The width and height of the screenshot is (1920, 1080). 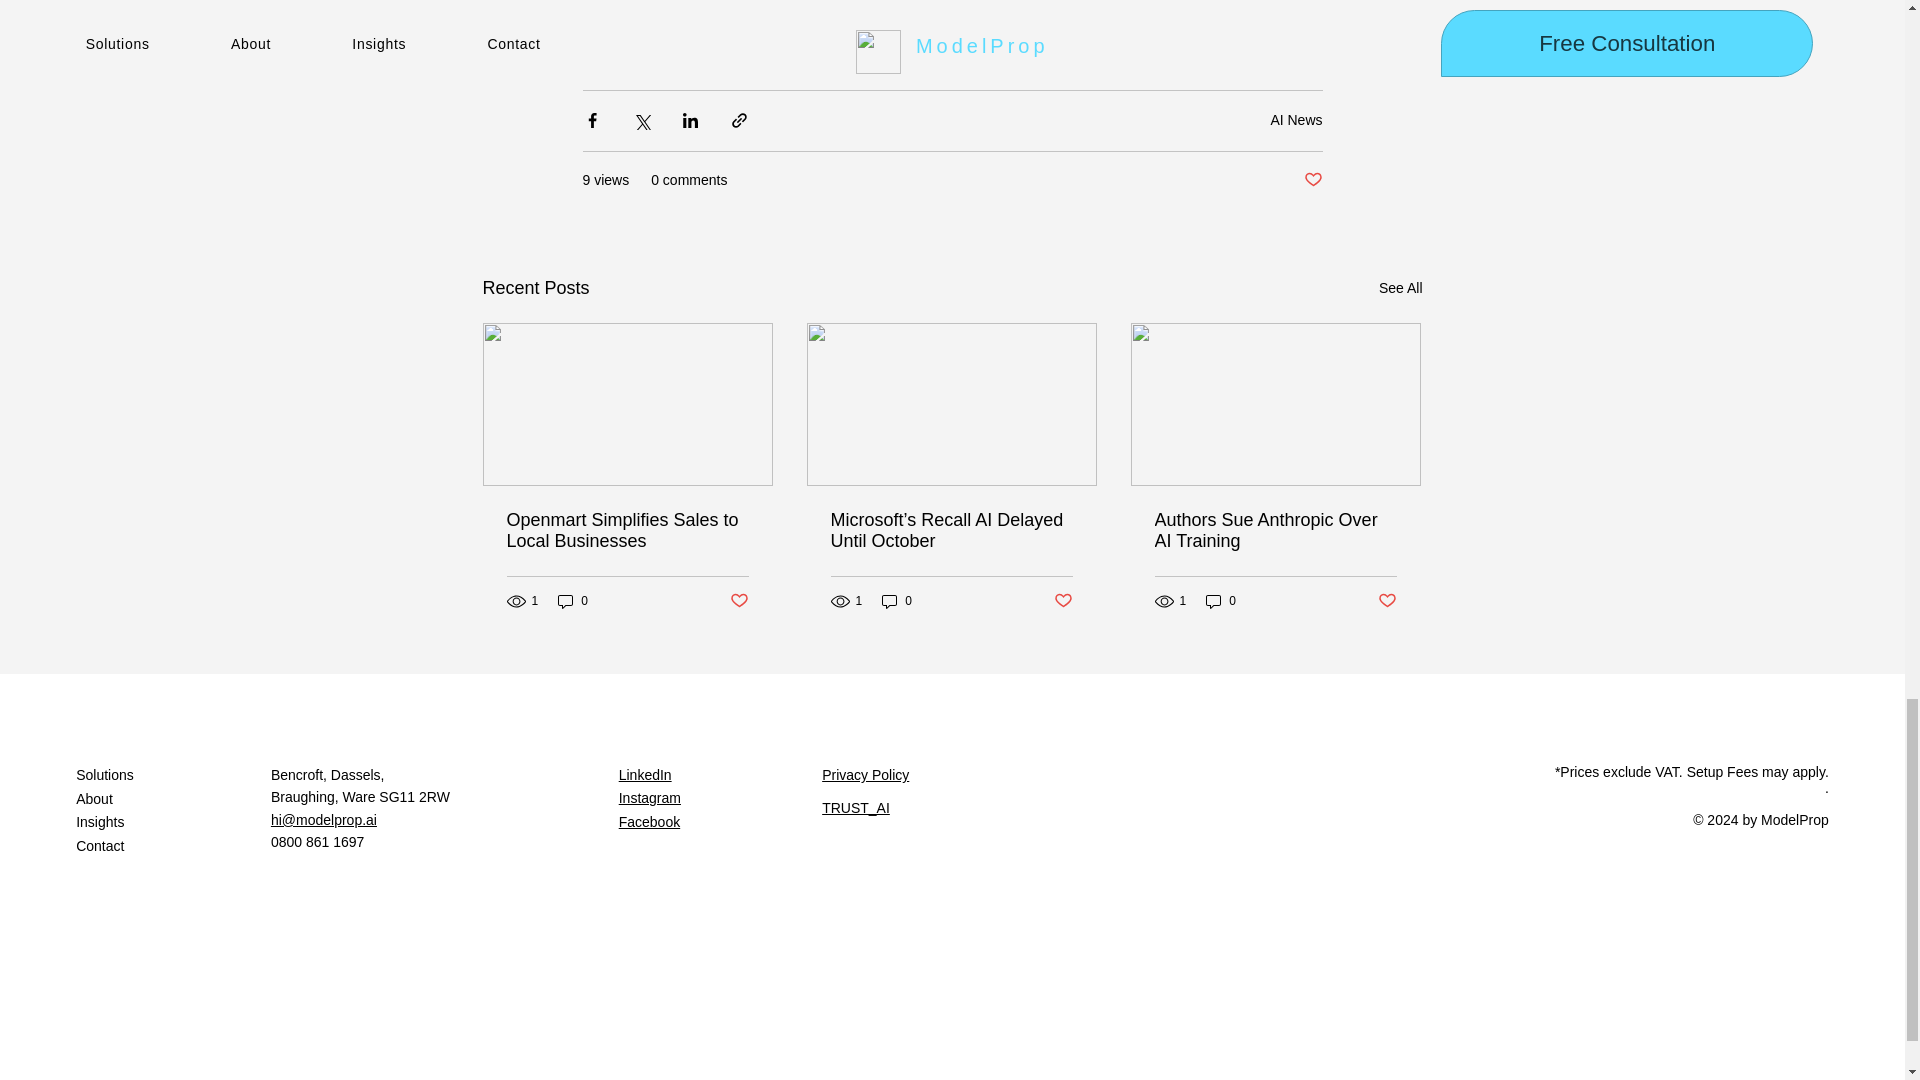 What do you see at coordinates (1220, 601) in the screenshot?
I see `0` at bounding box center [1220, 601].